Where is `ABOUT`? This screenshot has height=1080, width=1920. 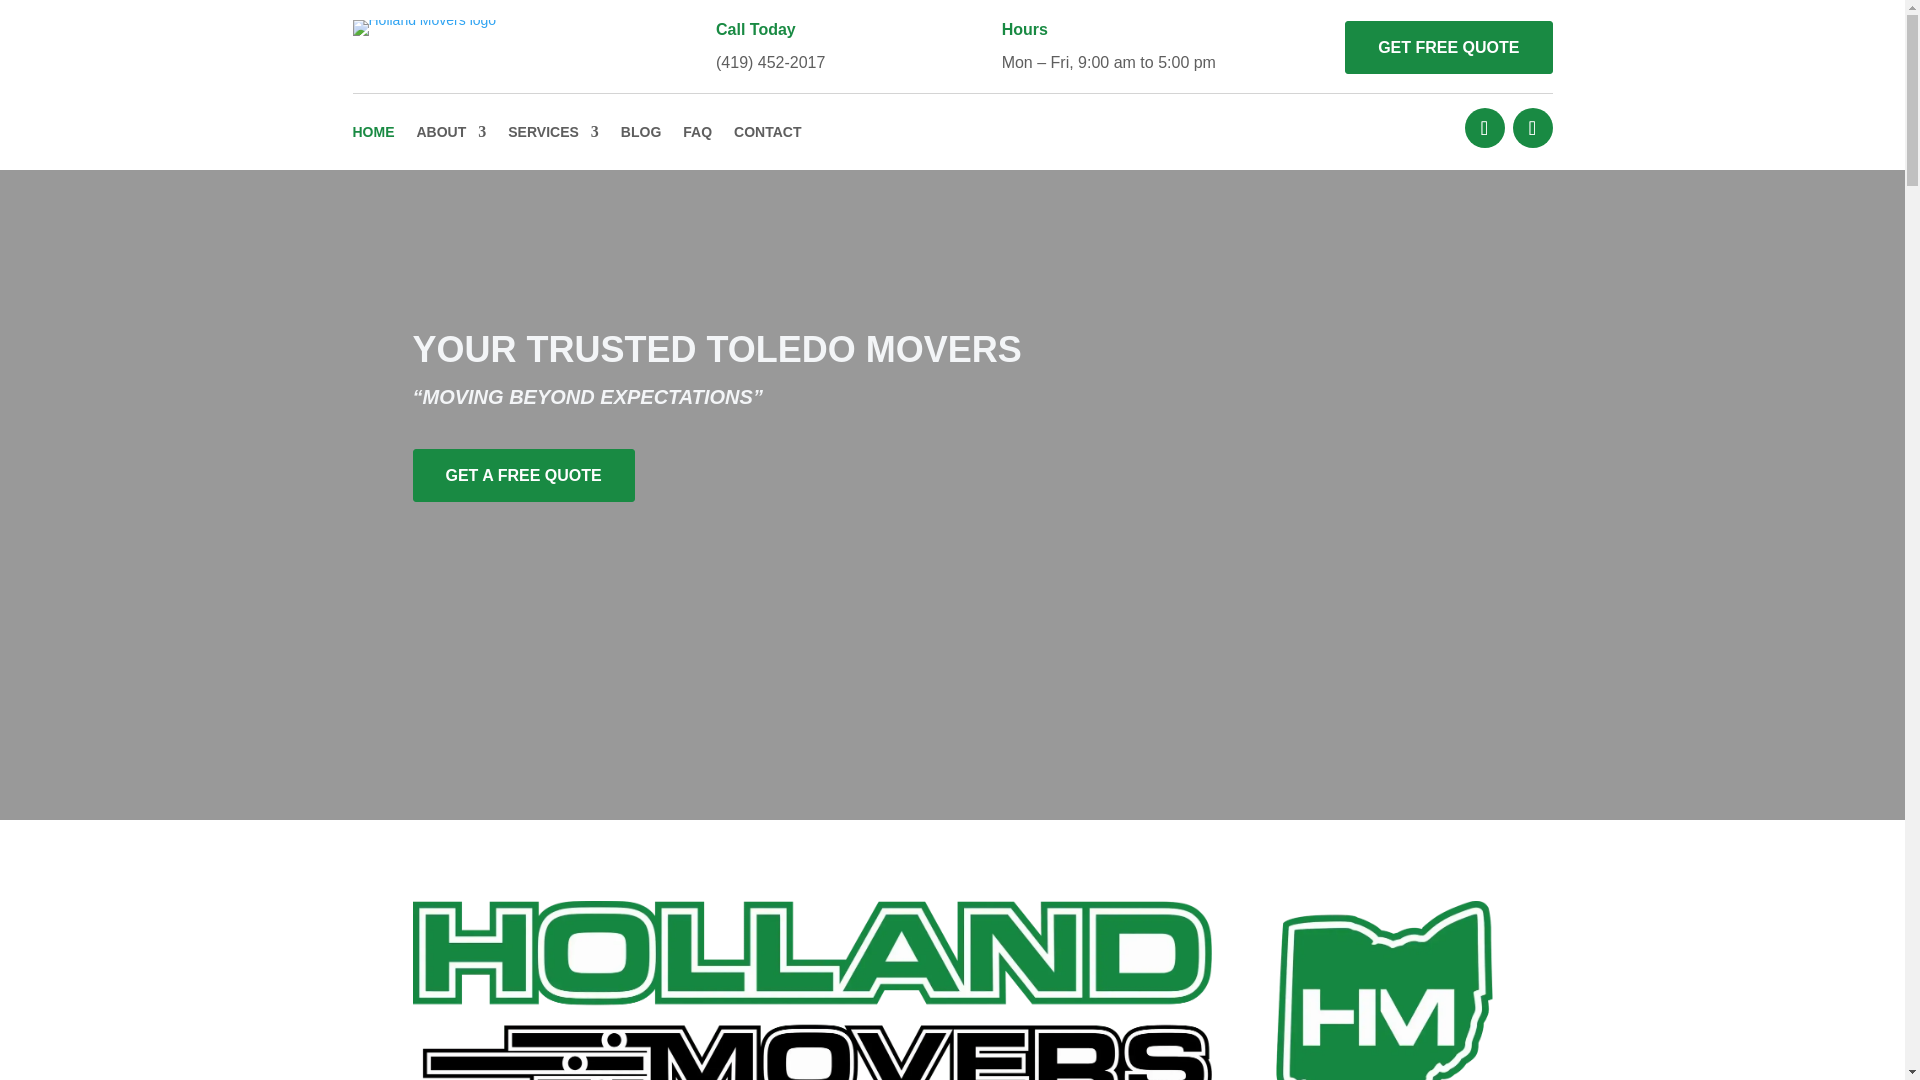
ABOUT is located at coordinates (450, 131).